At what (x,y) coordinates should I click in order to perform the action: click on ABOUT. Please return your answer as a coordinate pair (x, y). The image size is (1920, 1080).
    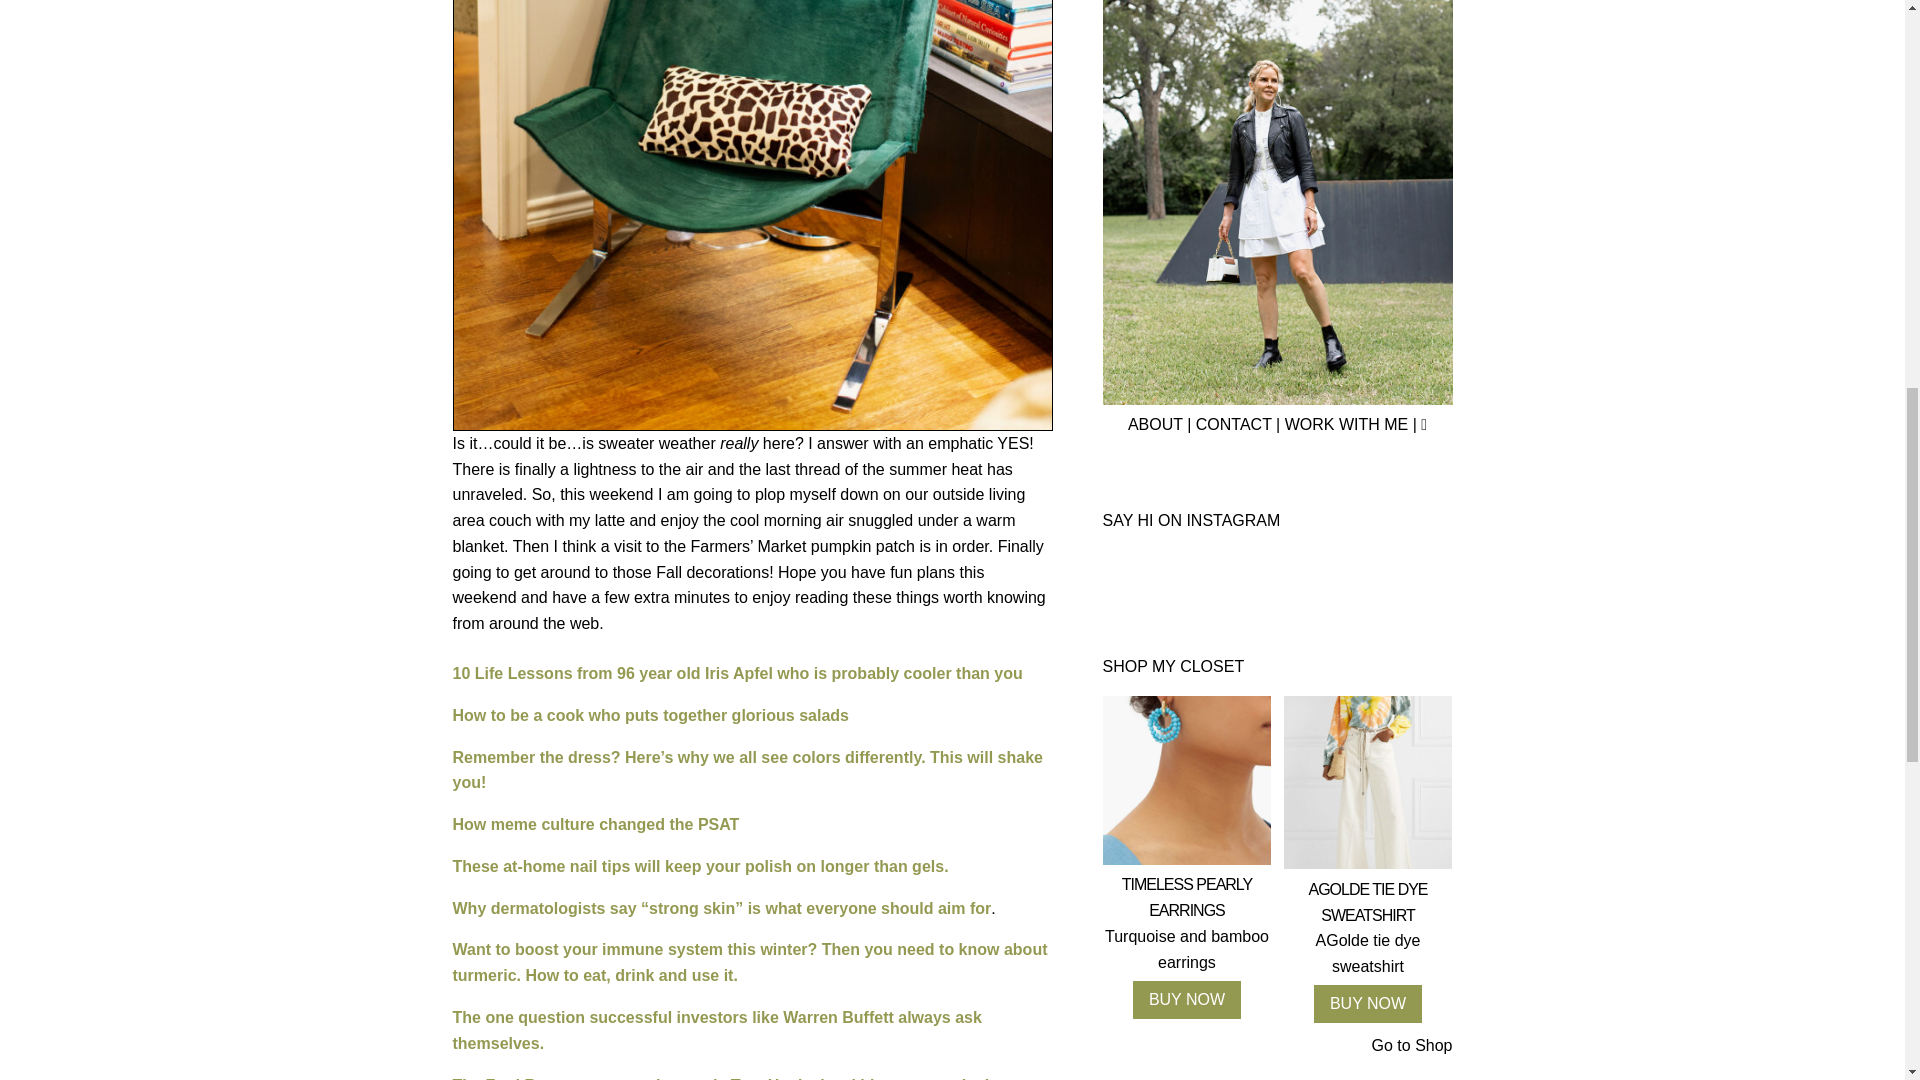
    Looking at the image, I should click on (1155, 424).